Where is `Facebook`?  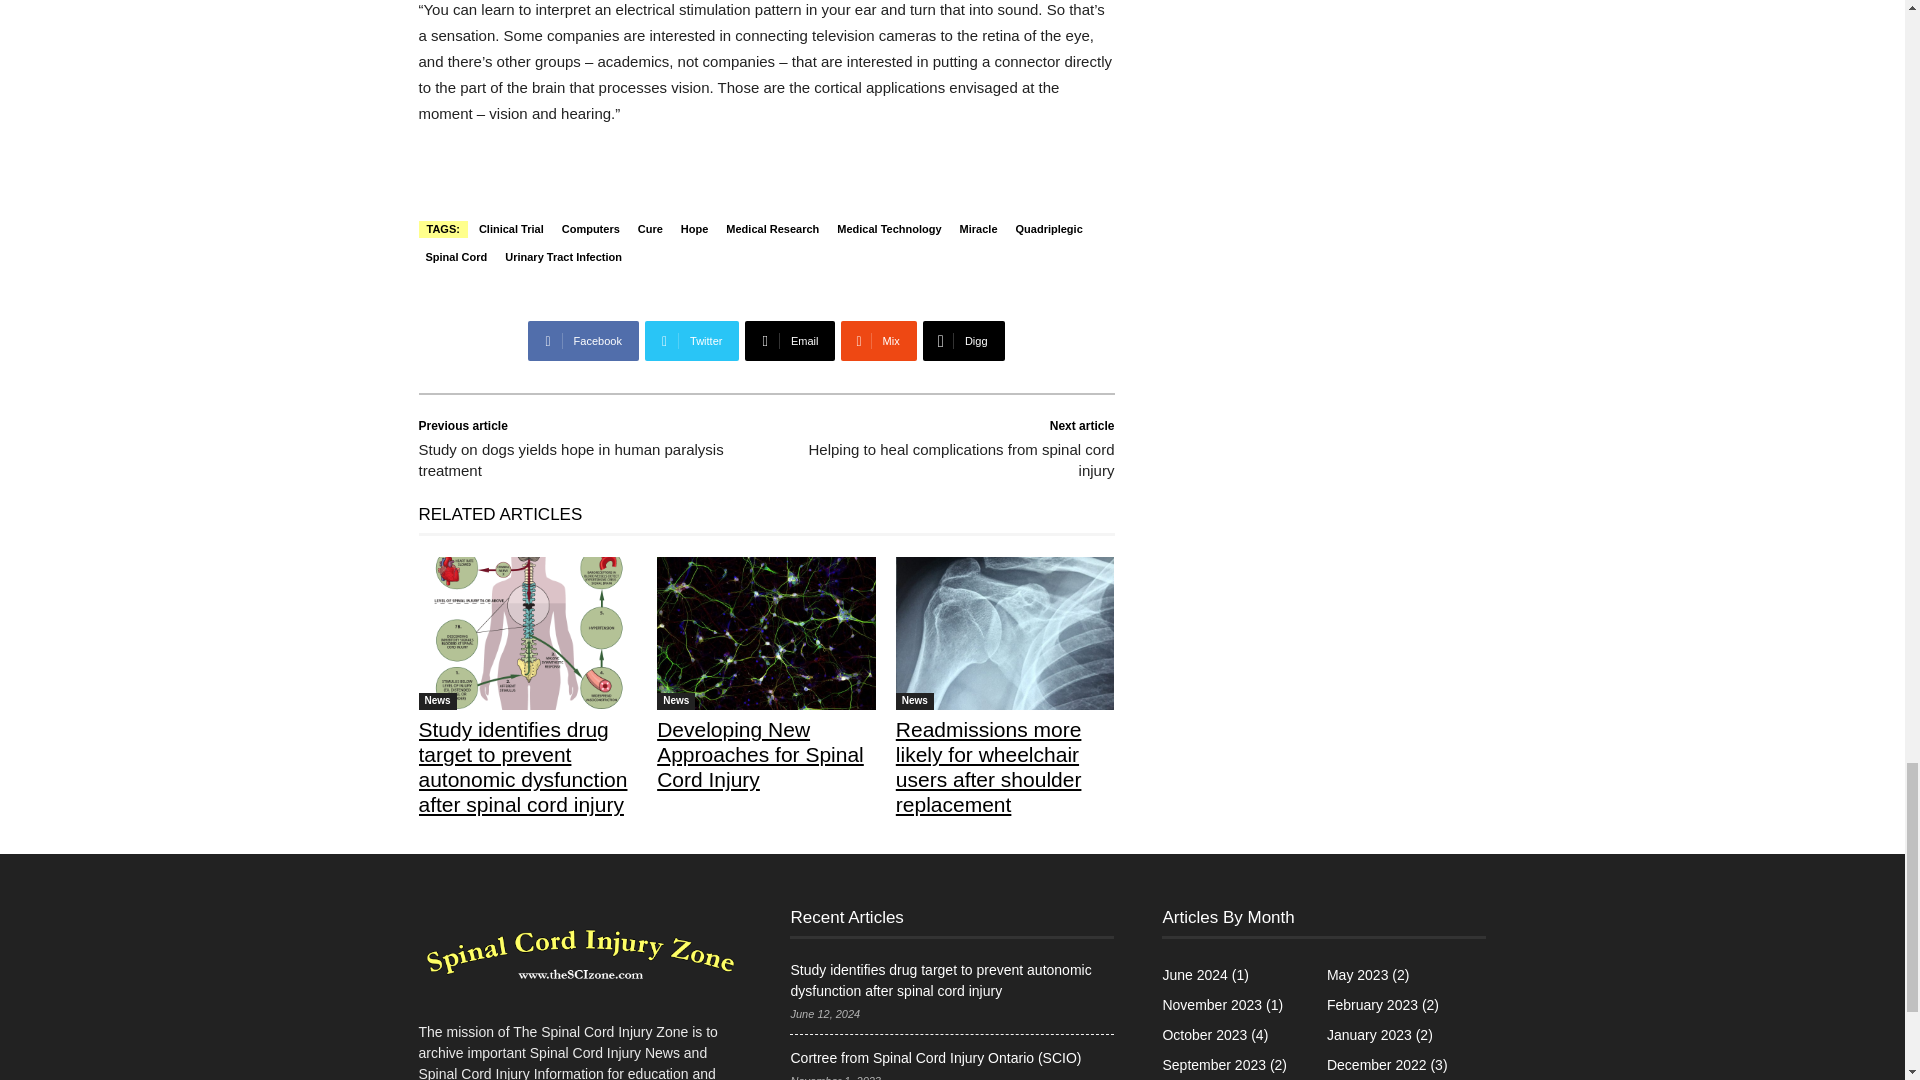
Facebook is located at coordinates (582, 340).